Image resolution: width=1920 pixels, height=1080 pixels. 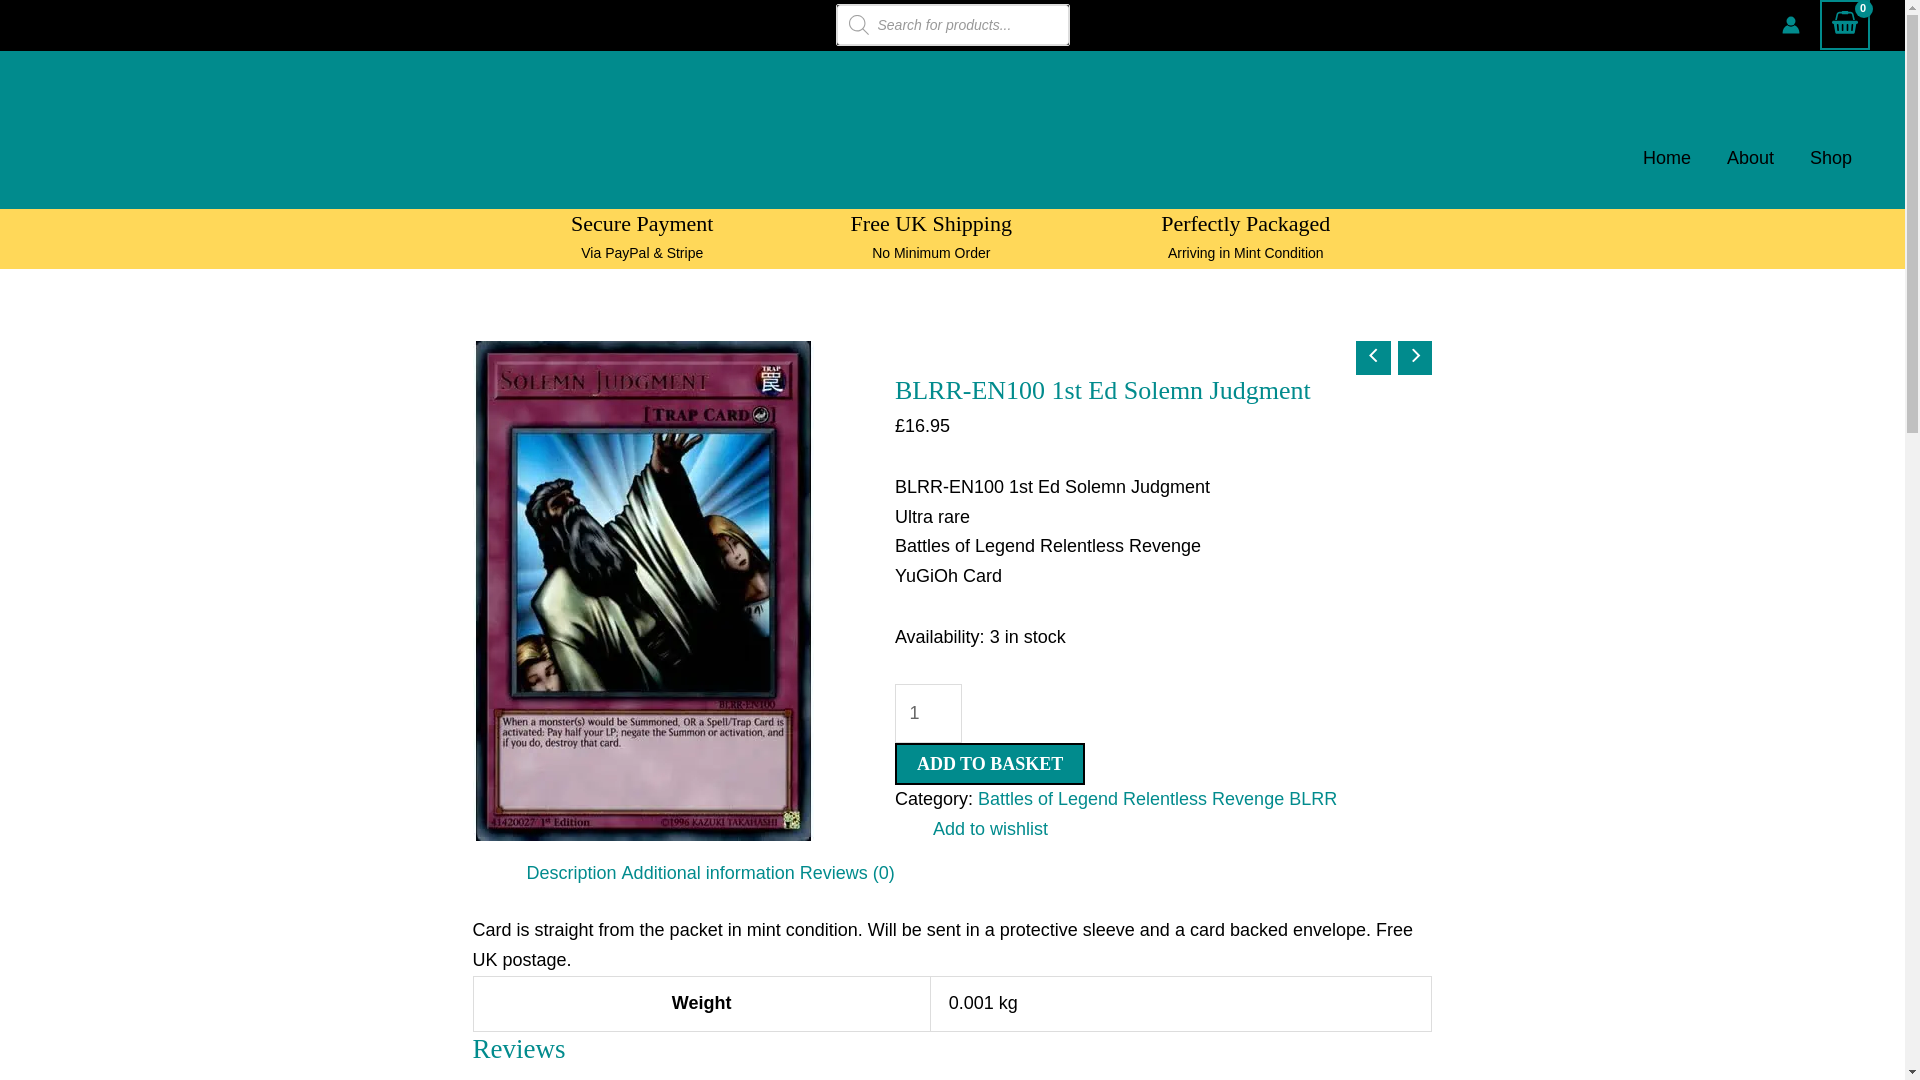 I want to click on 1, so click(x=928, y=713).